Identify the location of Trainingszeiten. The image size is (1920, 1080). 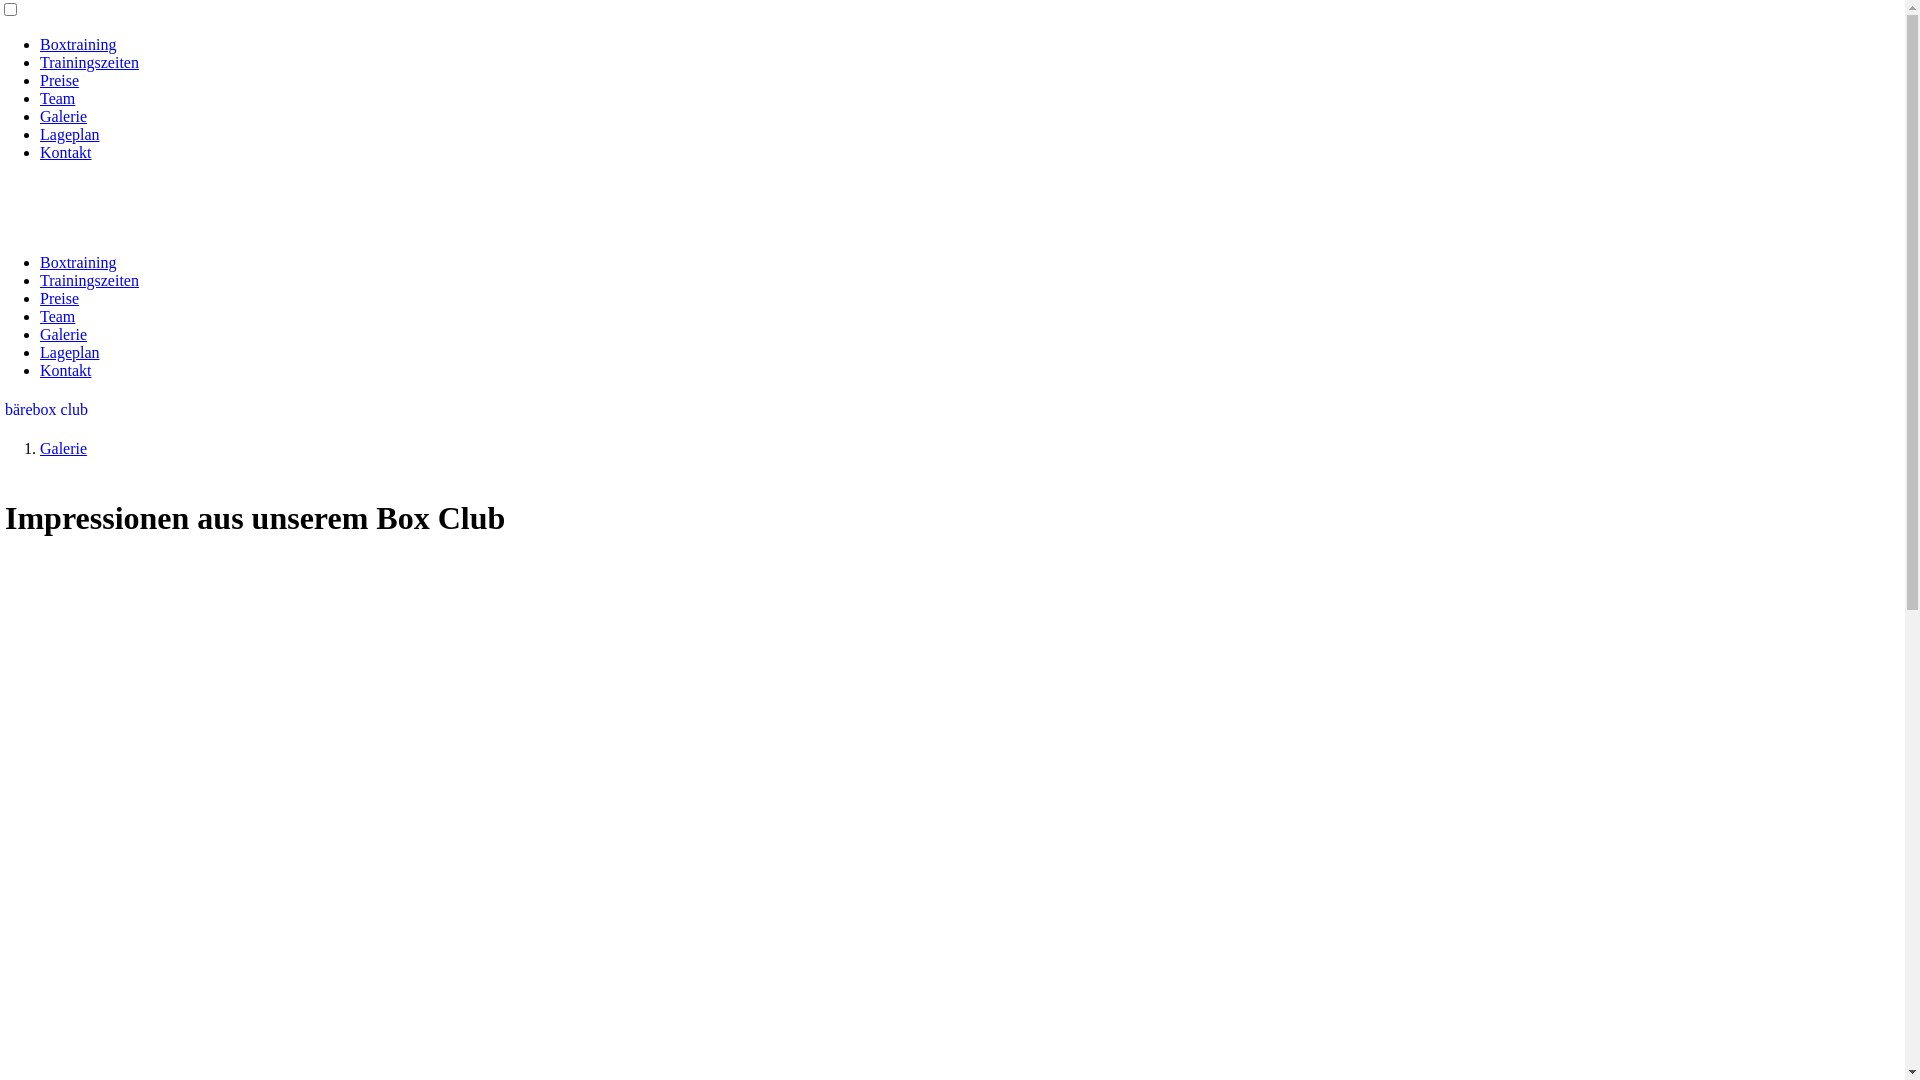
(90, 280).